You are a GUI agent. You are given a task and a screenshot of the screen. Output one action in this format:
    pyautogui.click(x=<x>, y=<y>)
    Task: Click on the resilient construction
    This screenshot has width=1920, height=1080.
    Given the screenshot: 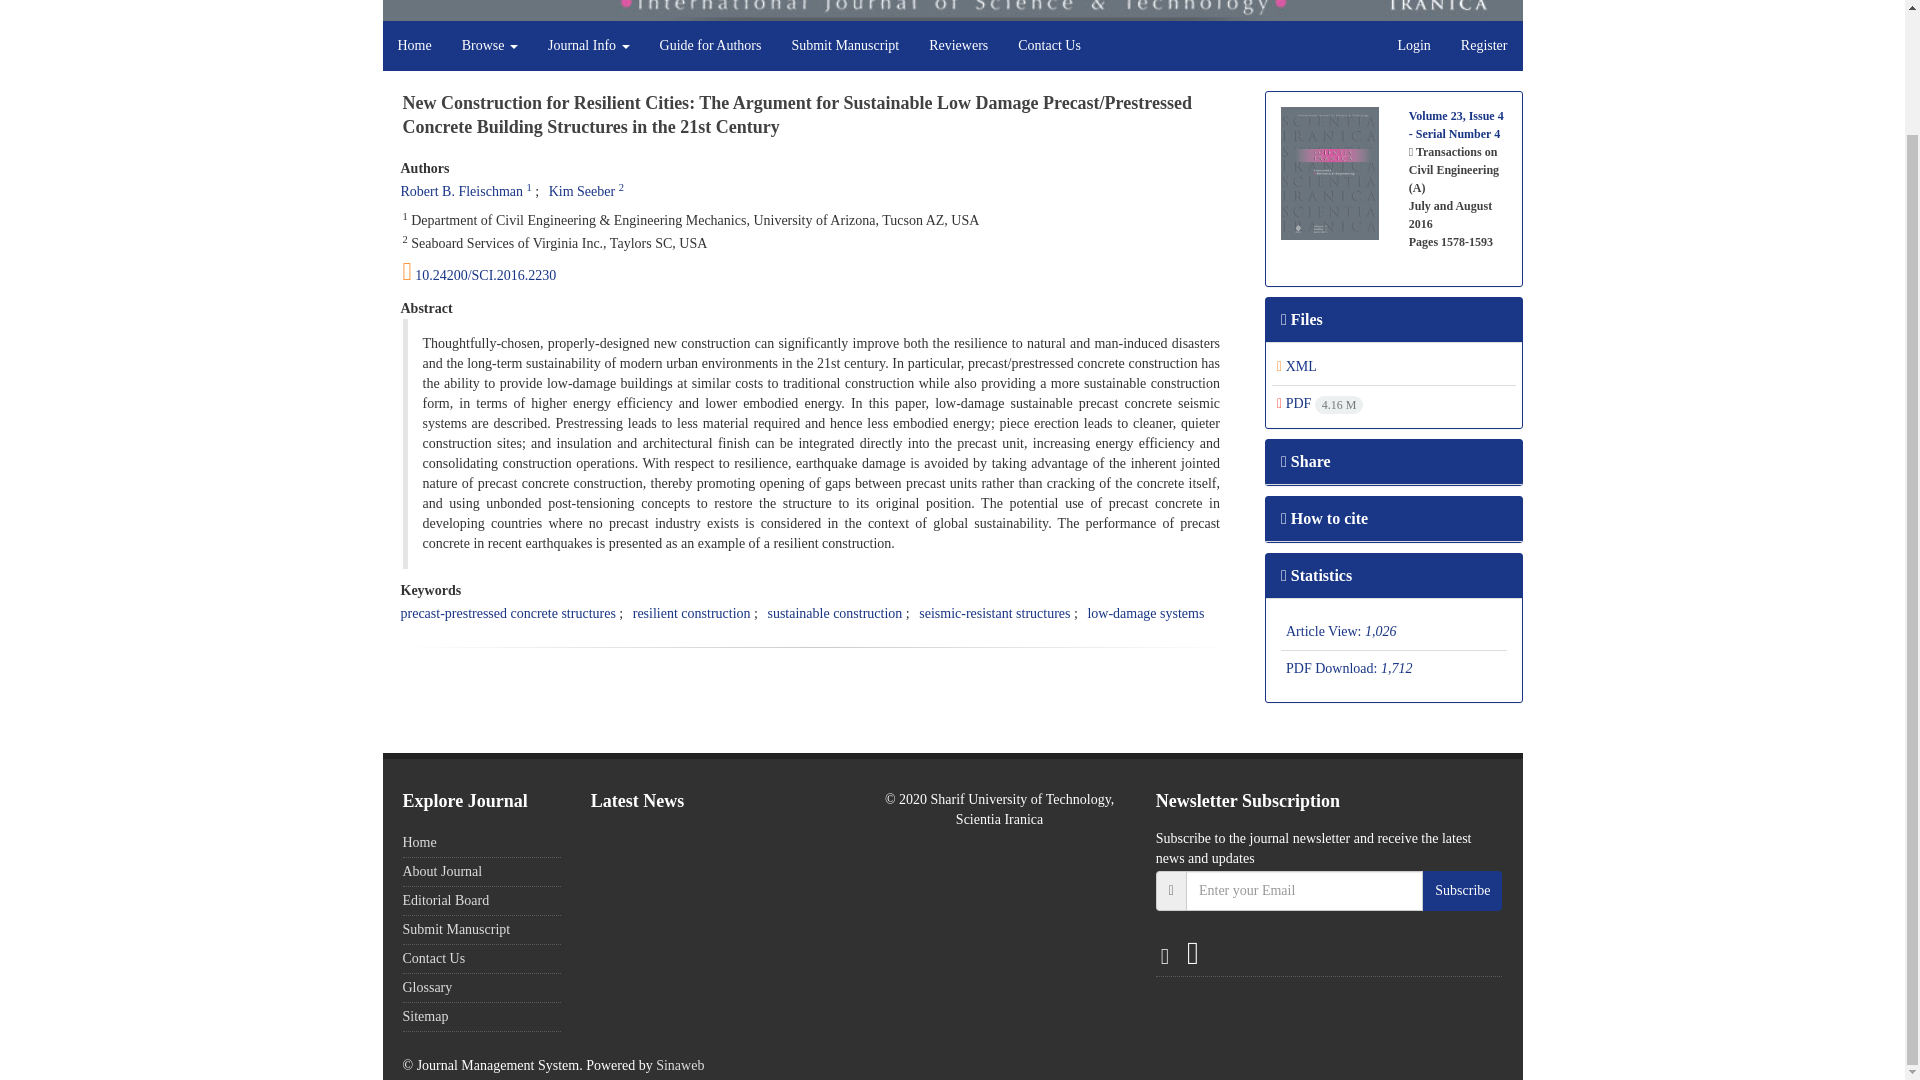 What is the action you would take?
    pyautogui.click(x=692, y=613)
    